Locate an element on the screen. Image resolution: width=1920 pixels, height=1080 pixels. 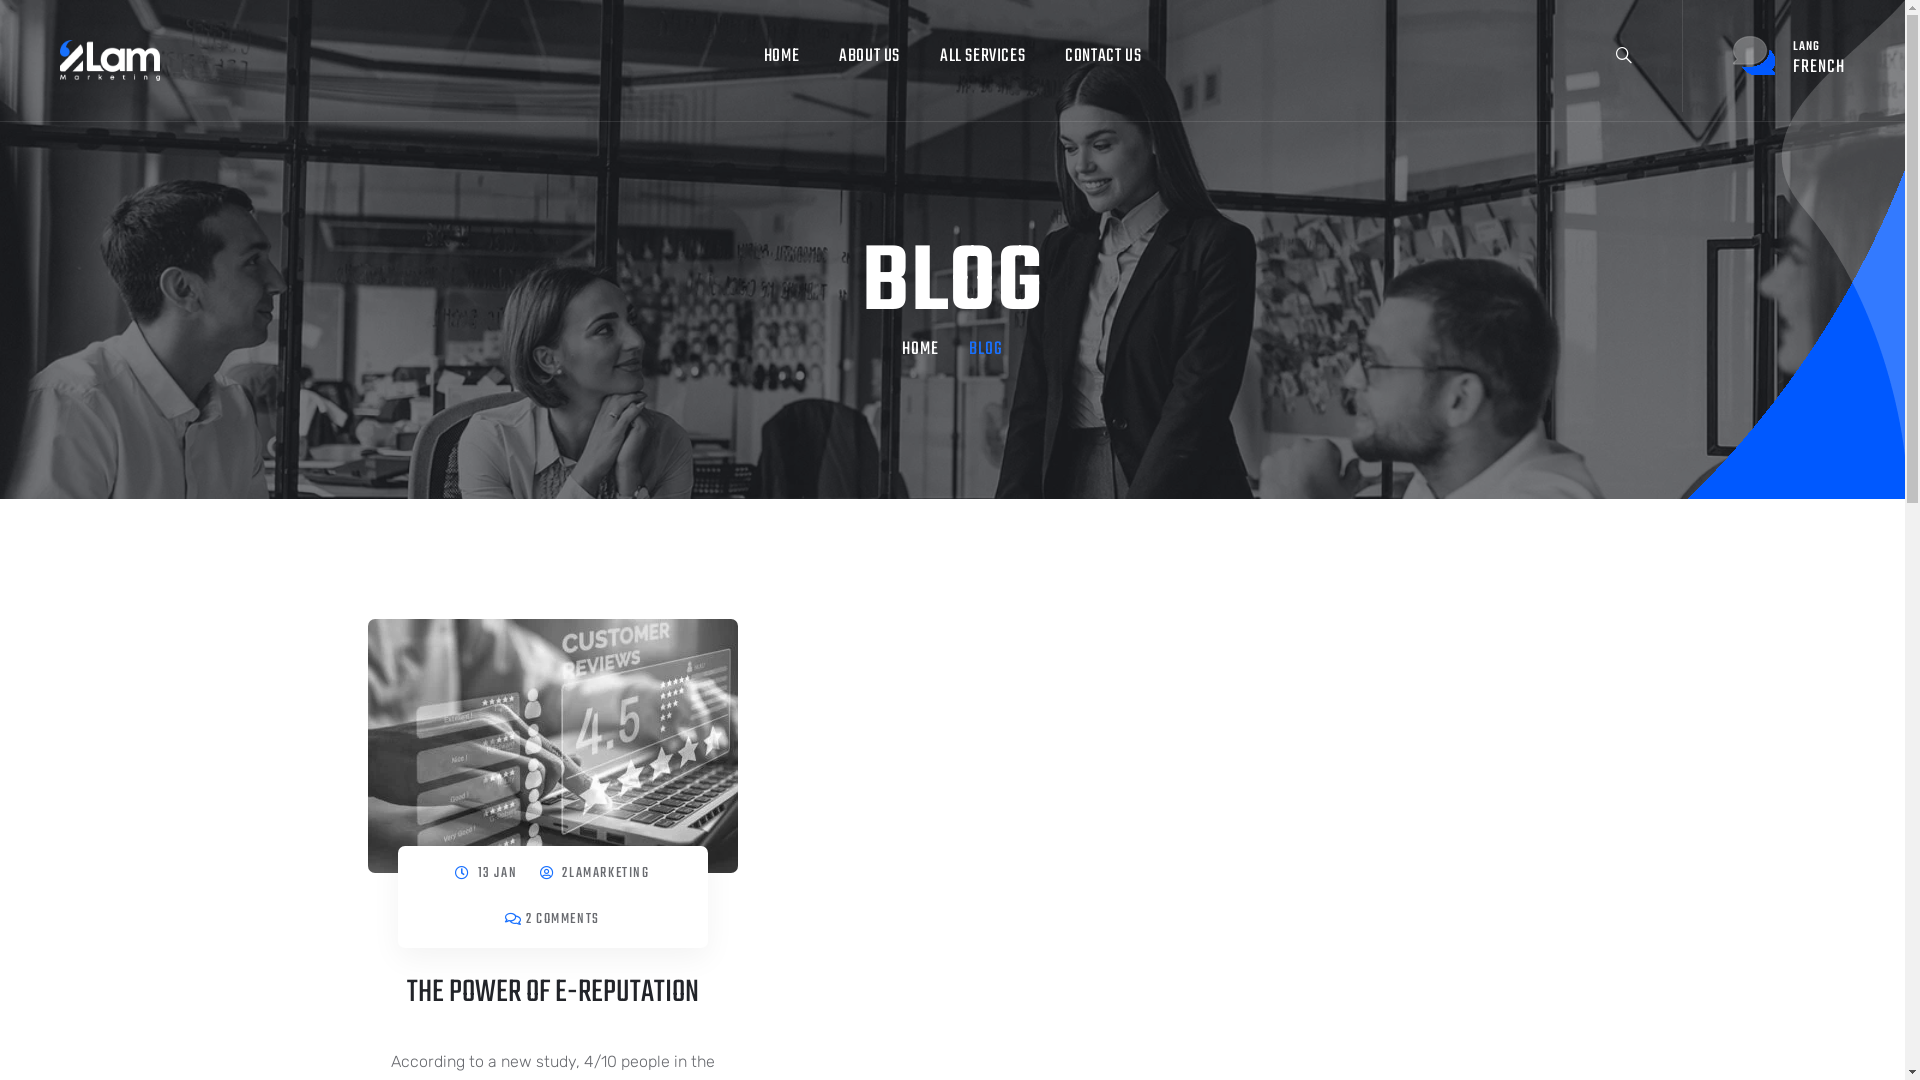
2LAMARKETING is located at coordinates (606, 874).